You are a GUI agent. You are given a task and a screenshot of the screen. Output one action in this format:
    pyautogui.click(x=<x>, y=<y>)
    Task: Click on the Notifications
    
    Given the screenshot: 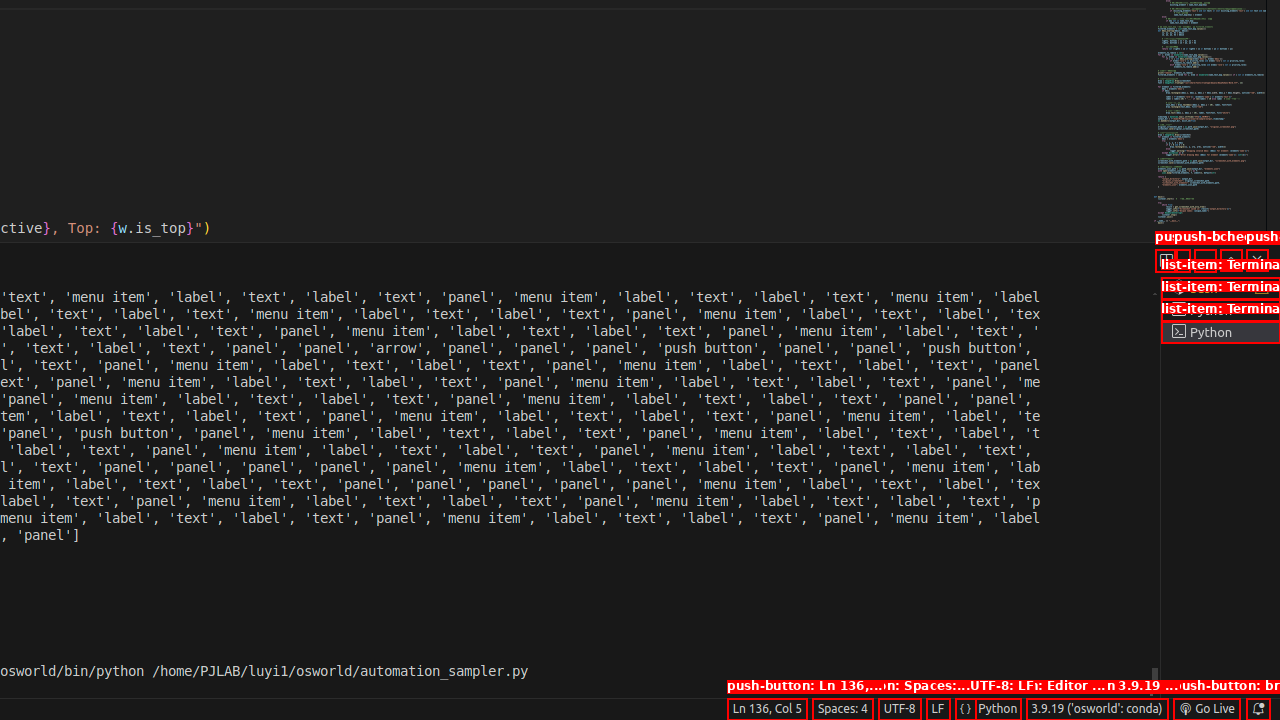 What is the action you would take?
    pyautogui.click(x=1258, y=709)
    